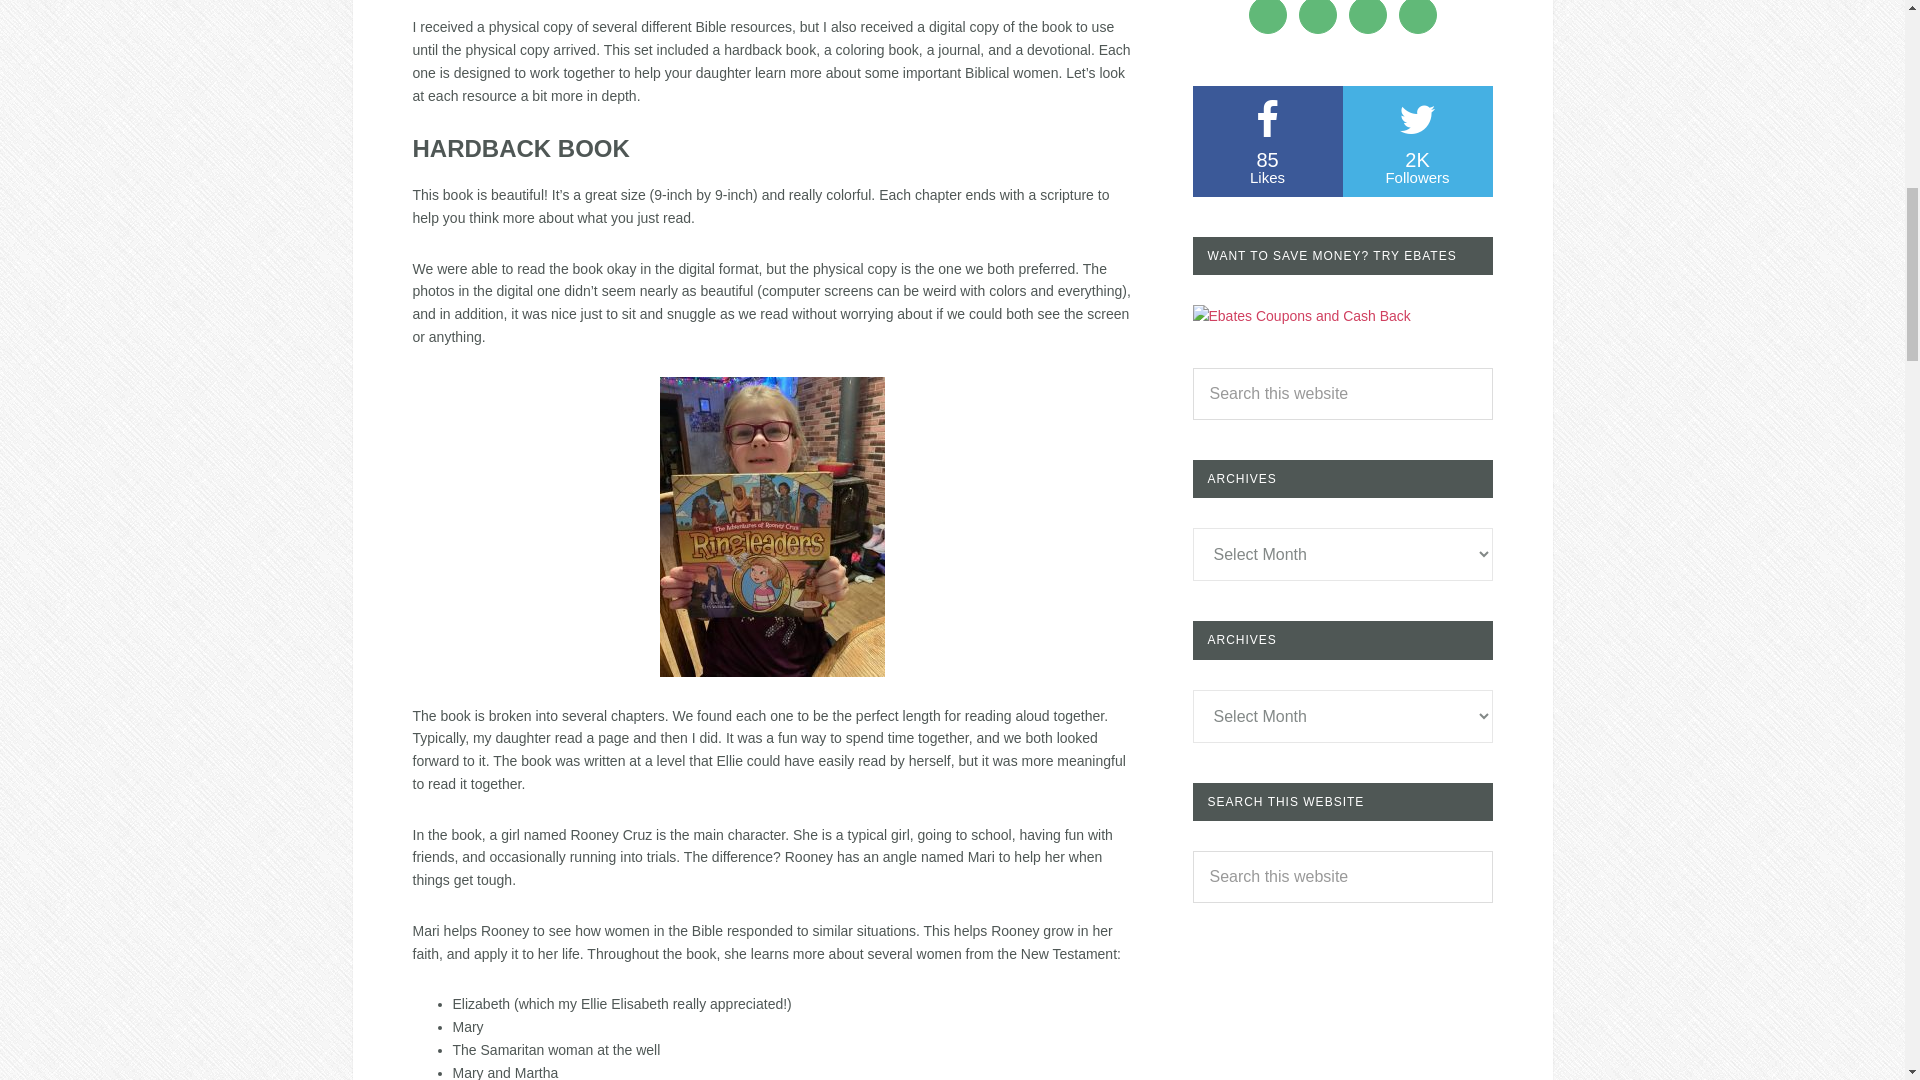  Describe the element at coordinates (1267, 141) in the screenshot. I see `Search` at that location.